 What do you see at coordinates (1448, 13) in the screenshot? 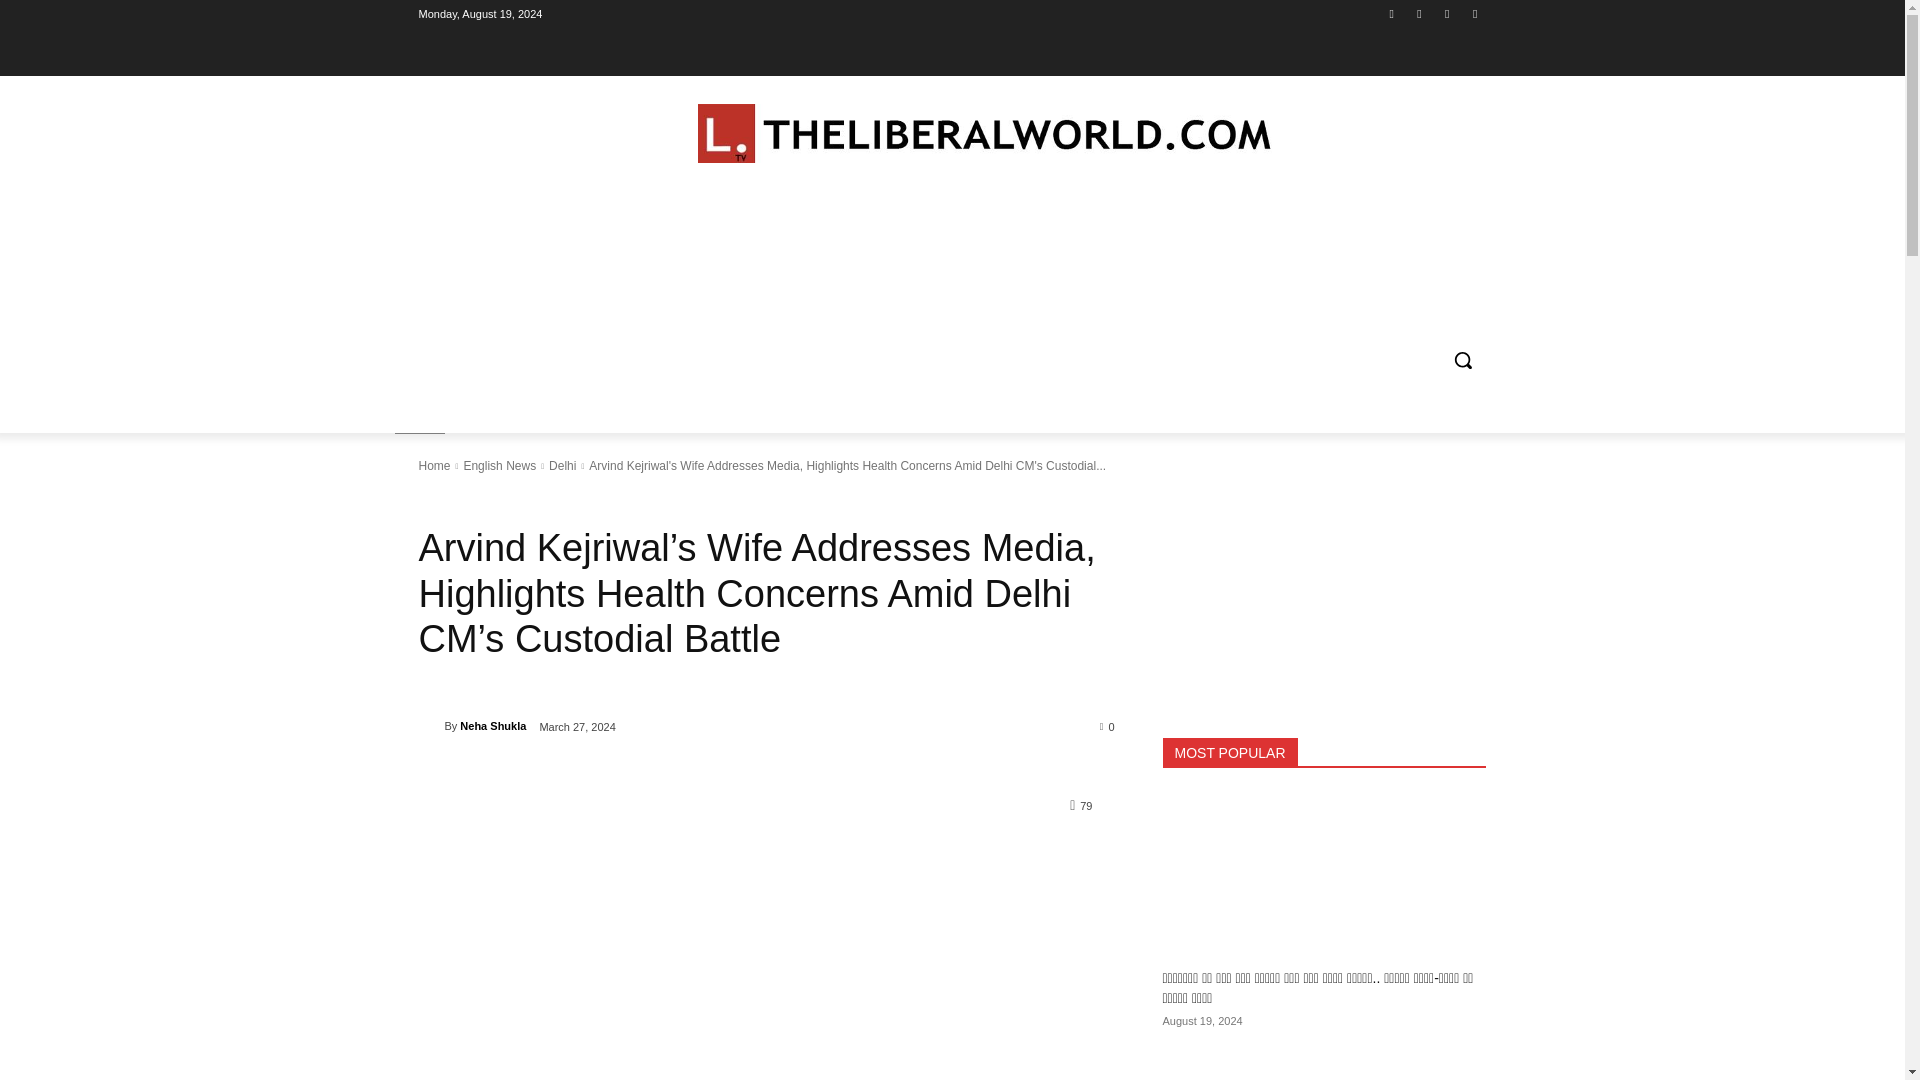
I see `Twitter` at bounding box center [1448, 13].